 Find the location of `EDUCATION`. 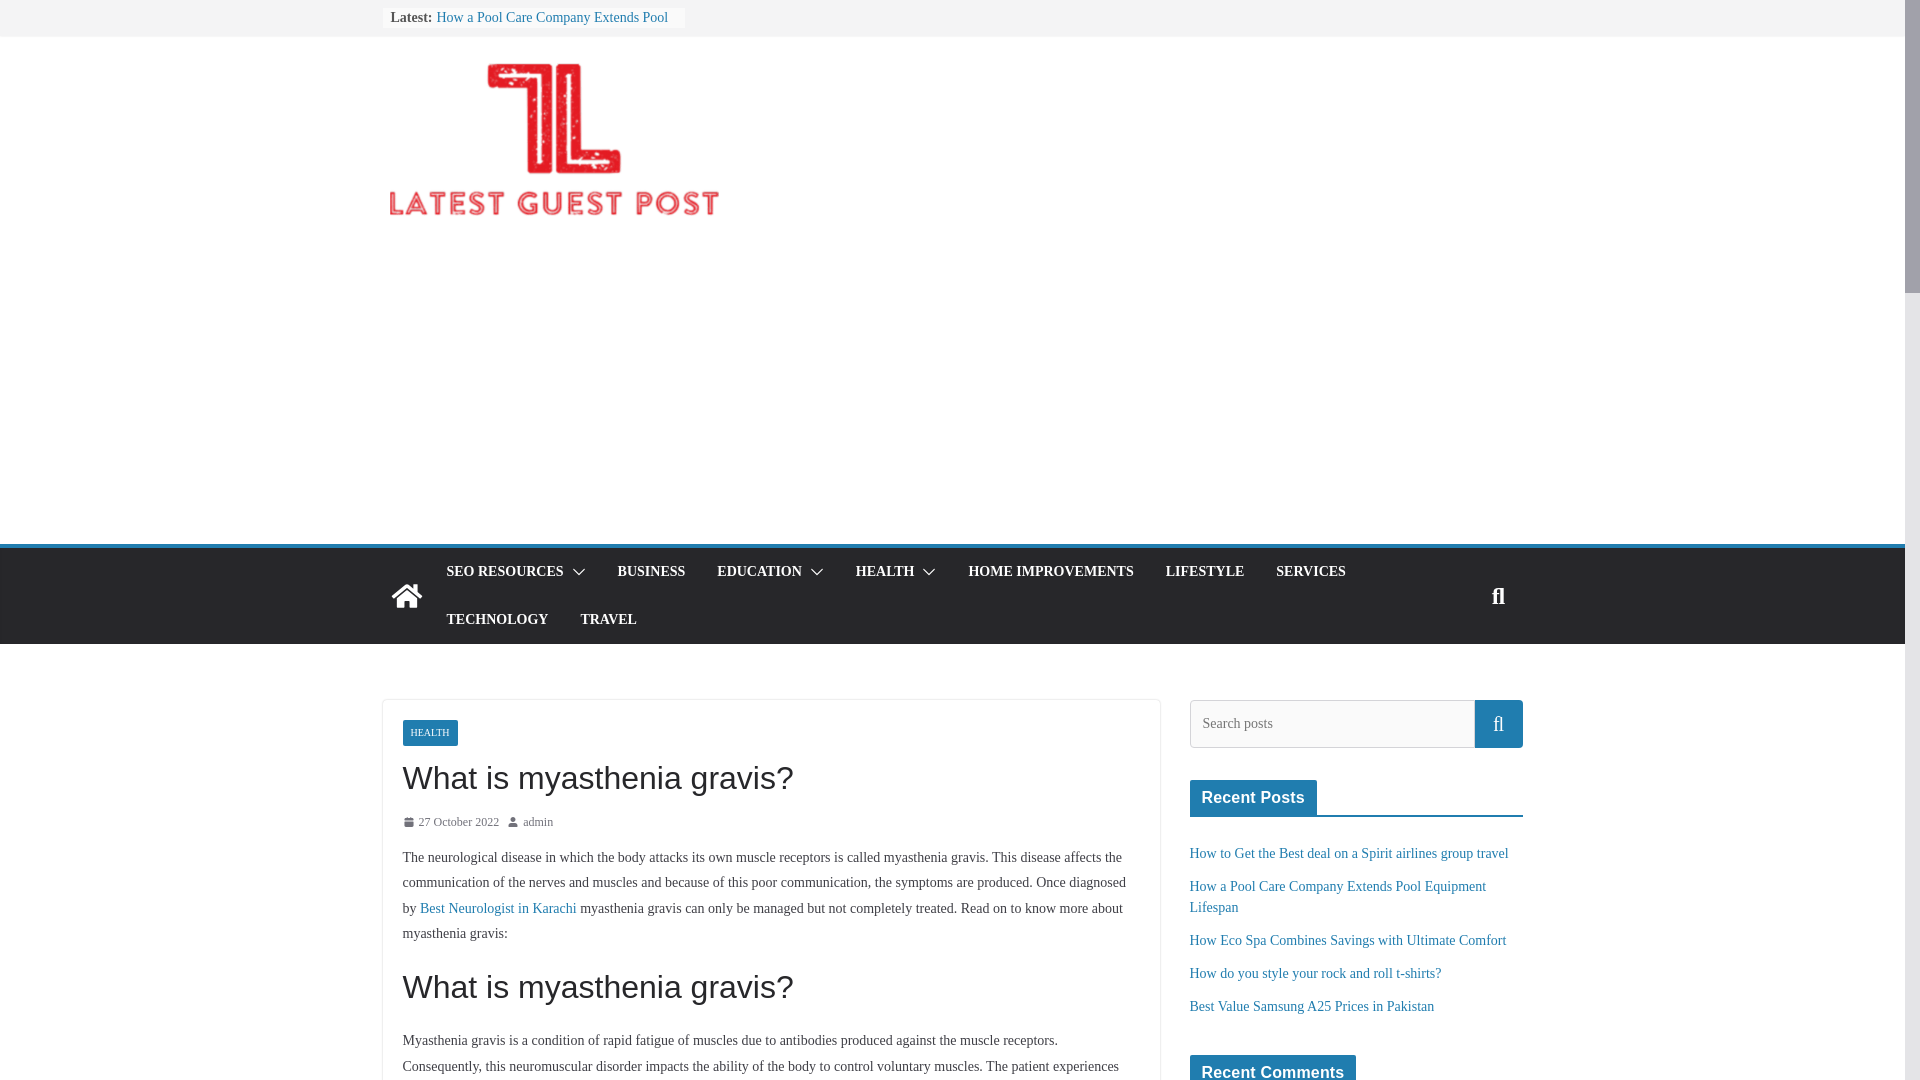

EDUCATION is located at coordinates (759, 572).